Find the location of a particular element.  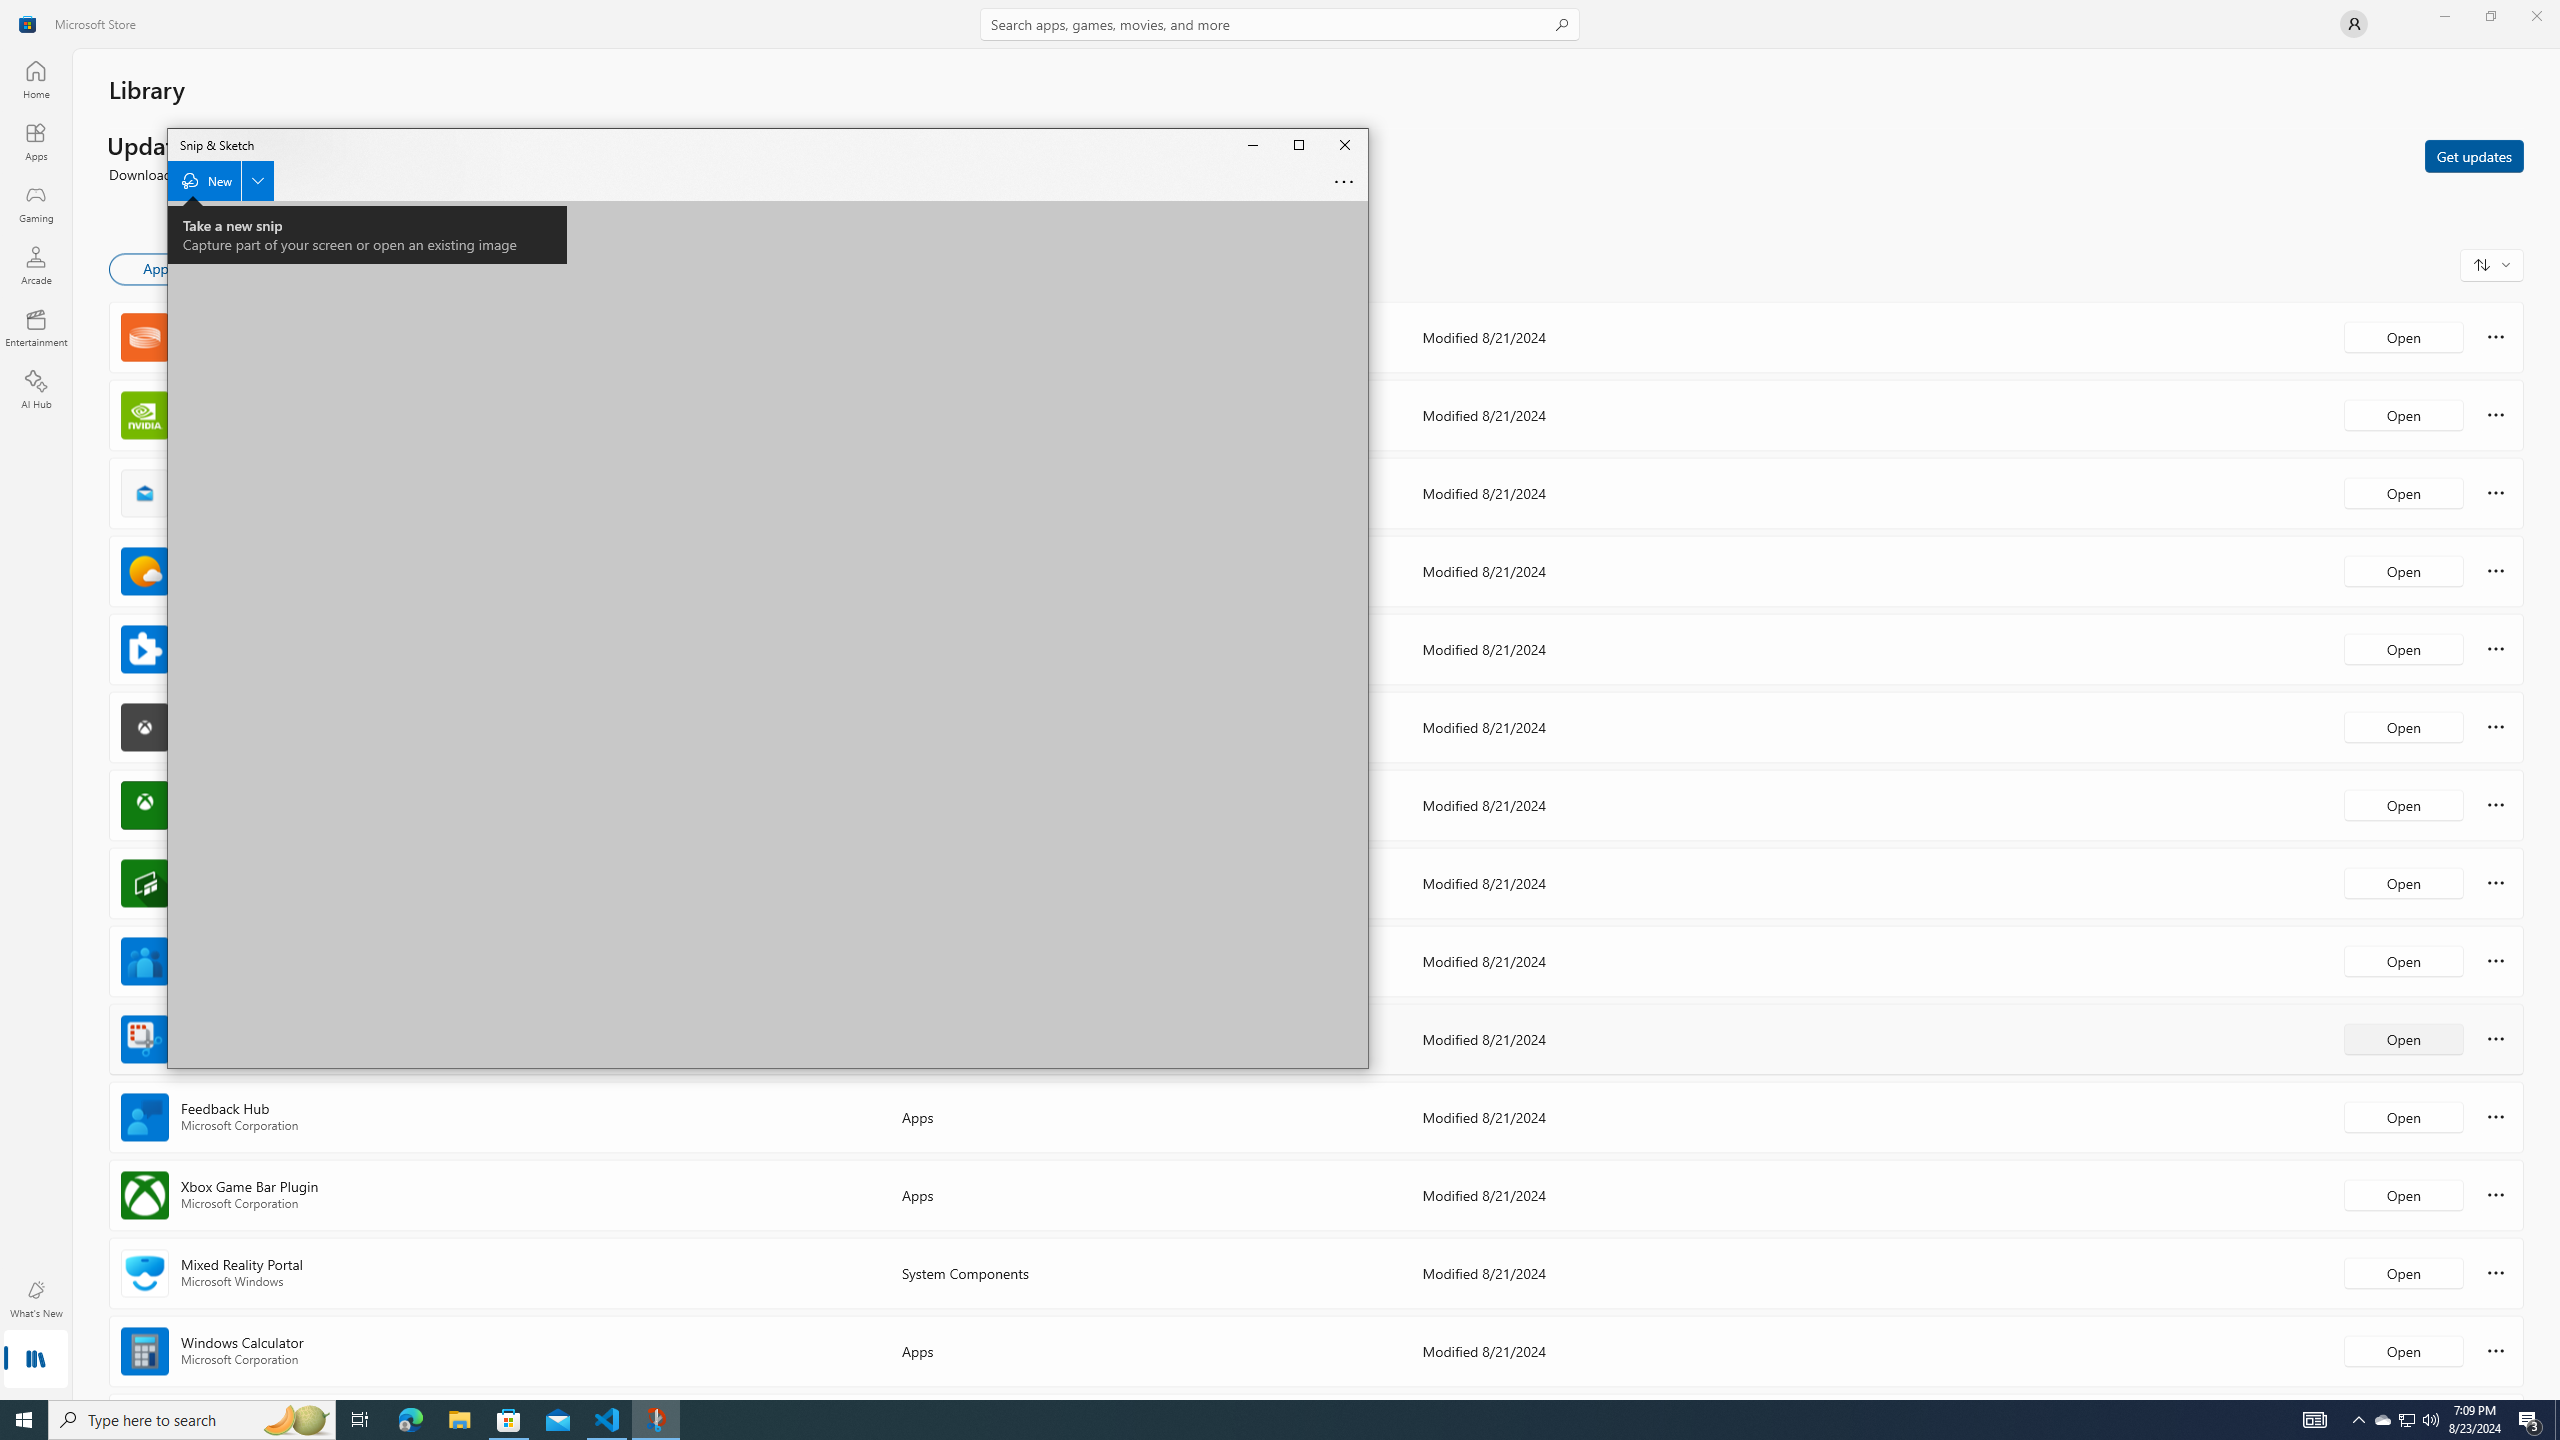

Action Center, 3 new notifications is located at coordinates (36, 141).